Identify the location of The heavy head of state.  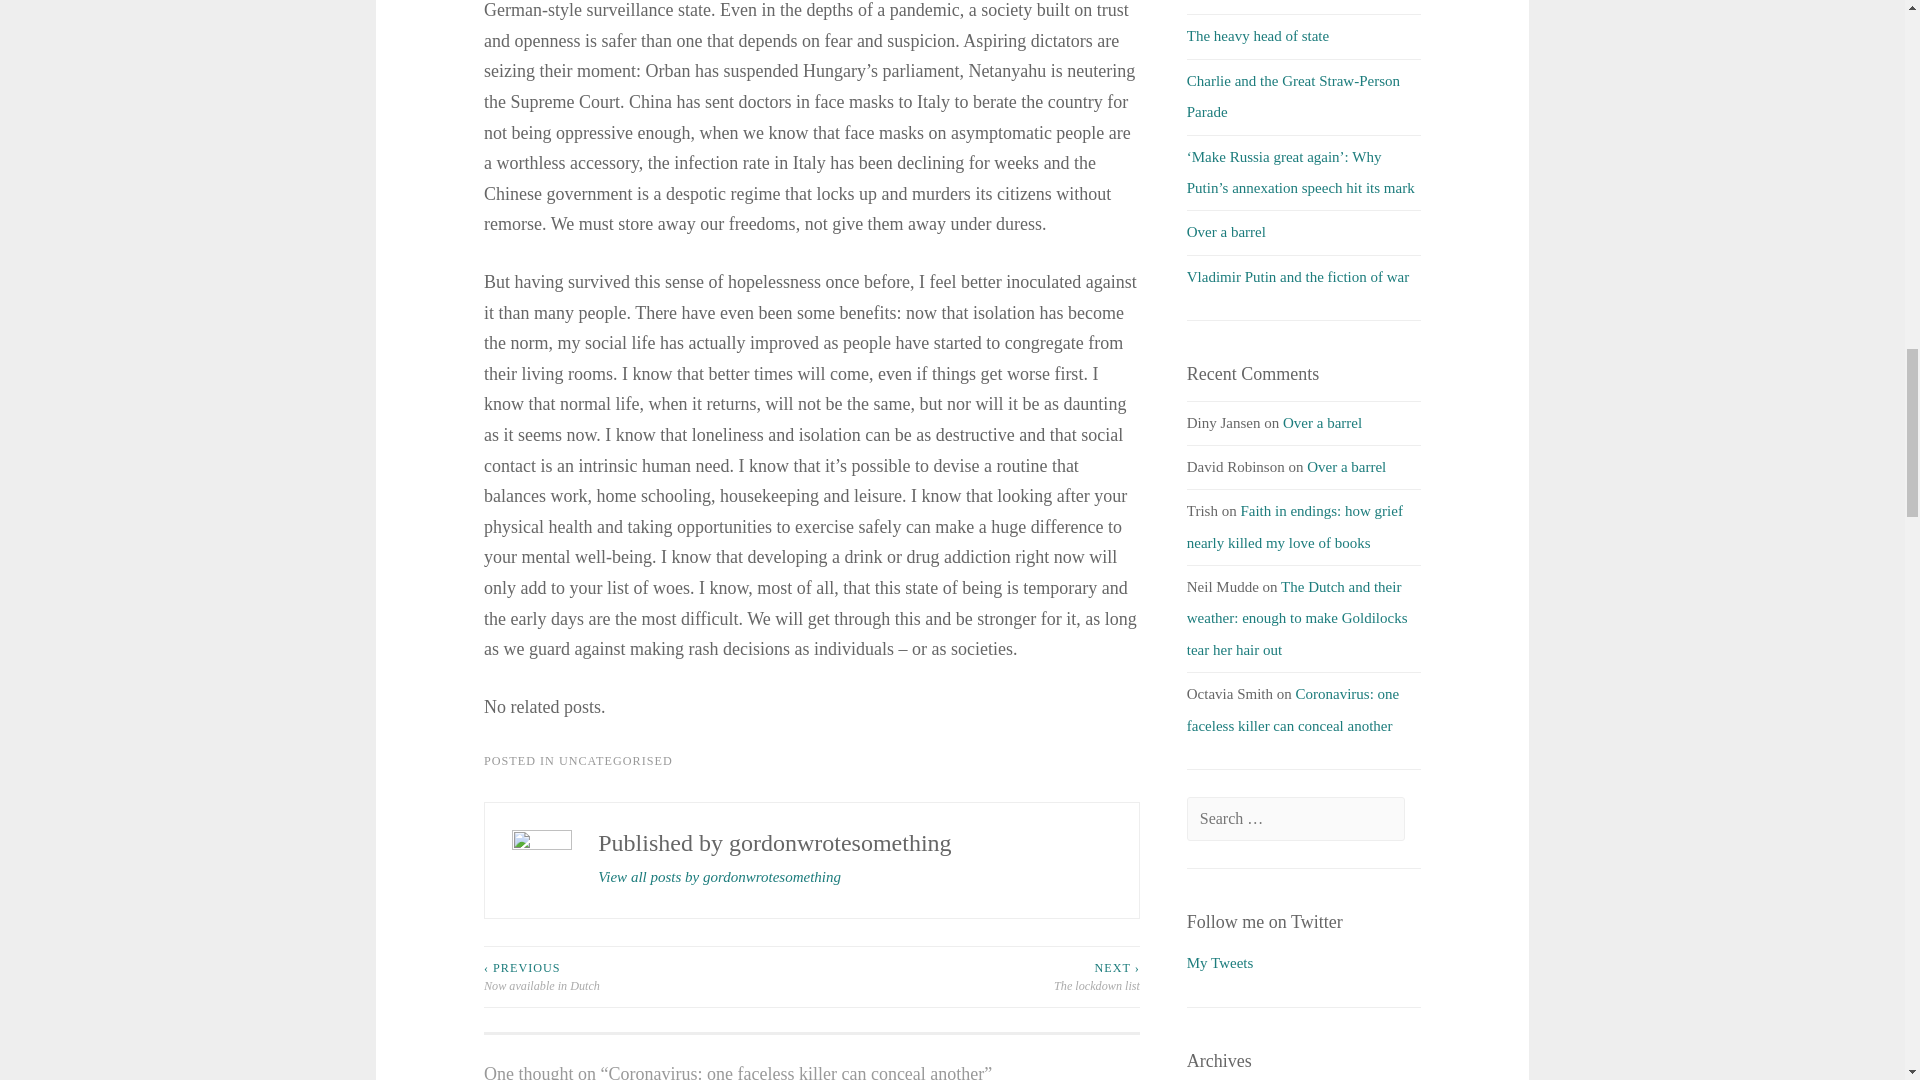
(1257, 36).